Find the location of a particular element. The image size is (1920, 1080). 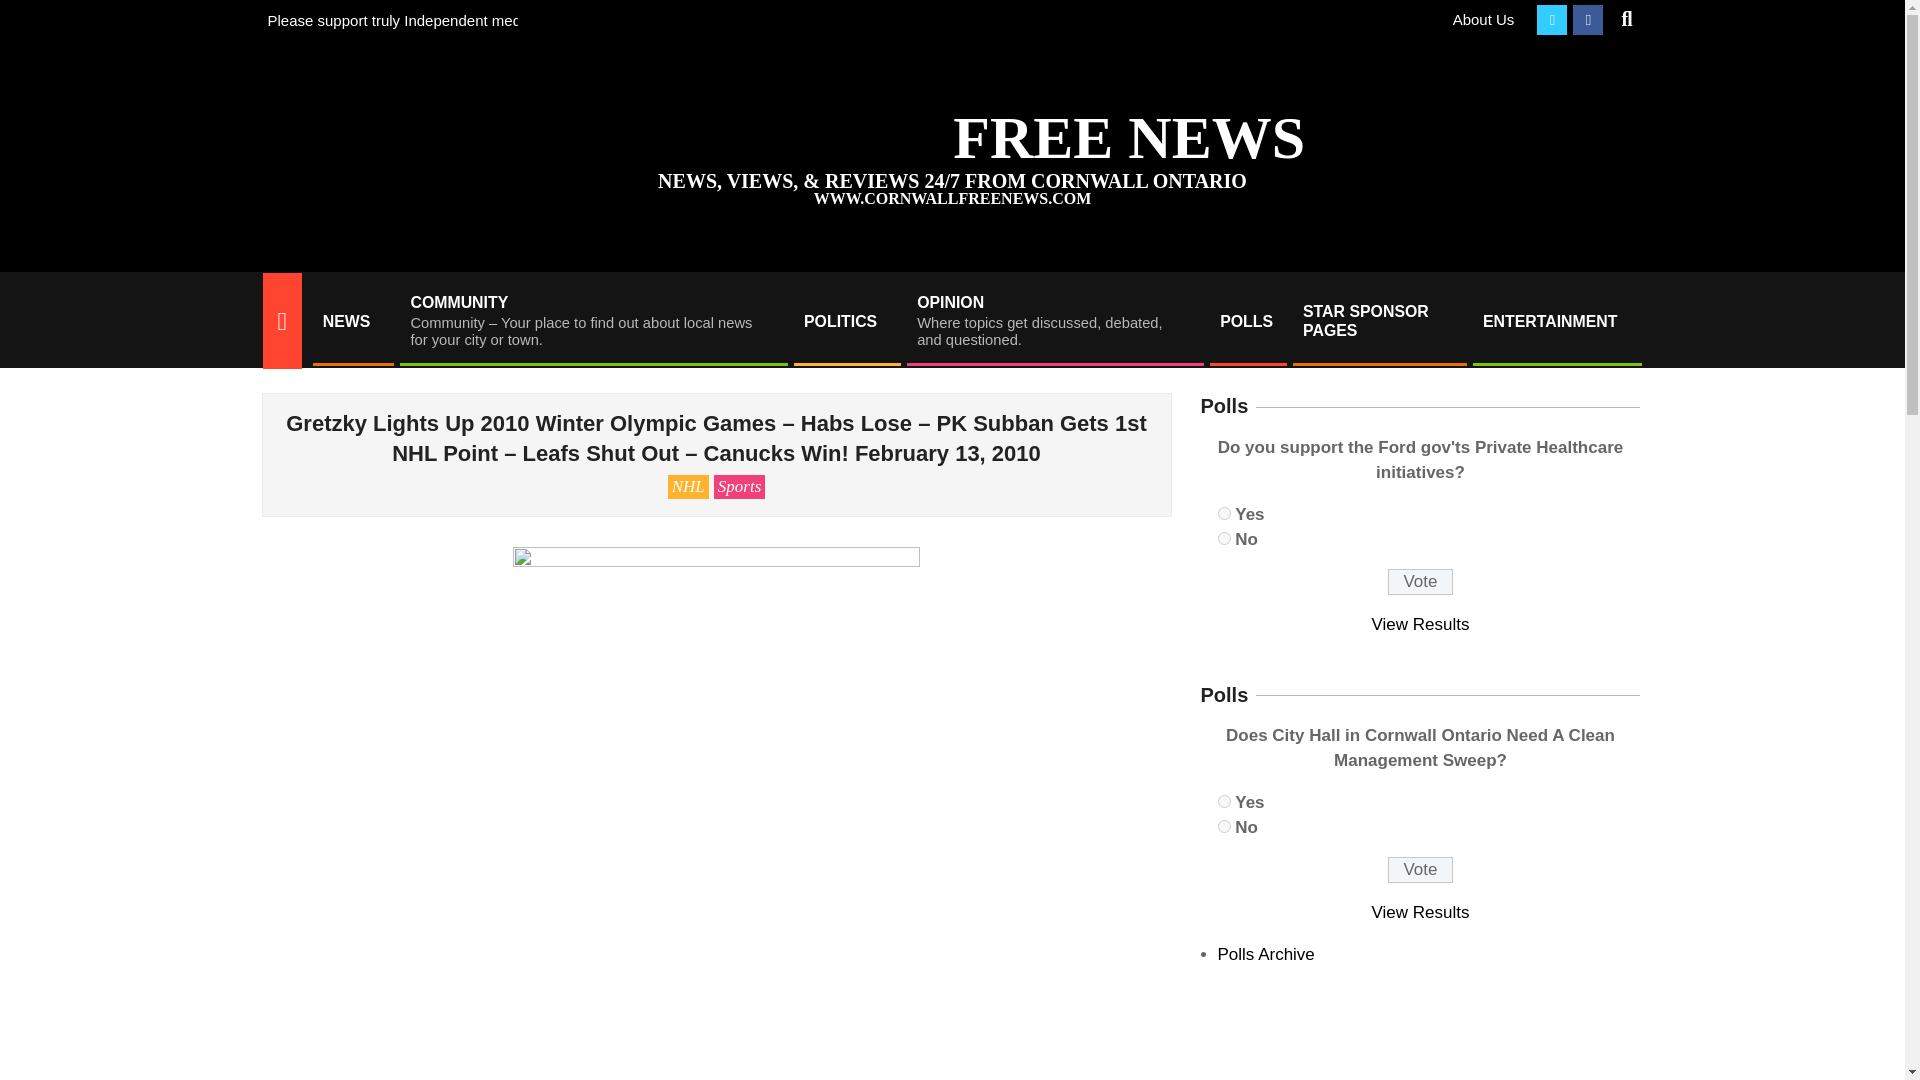

1776 is located at coordinates (1224, 512).